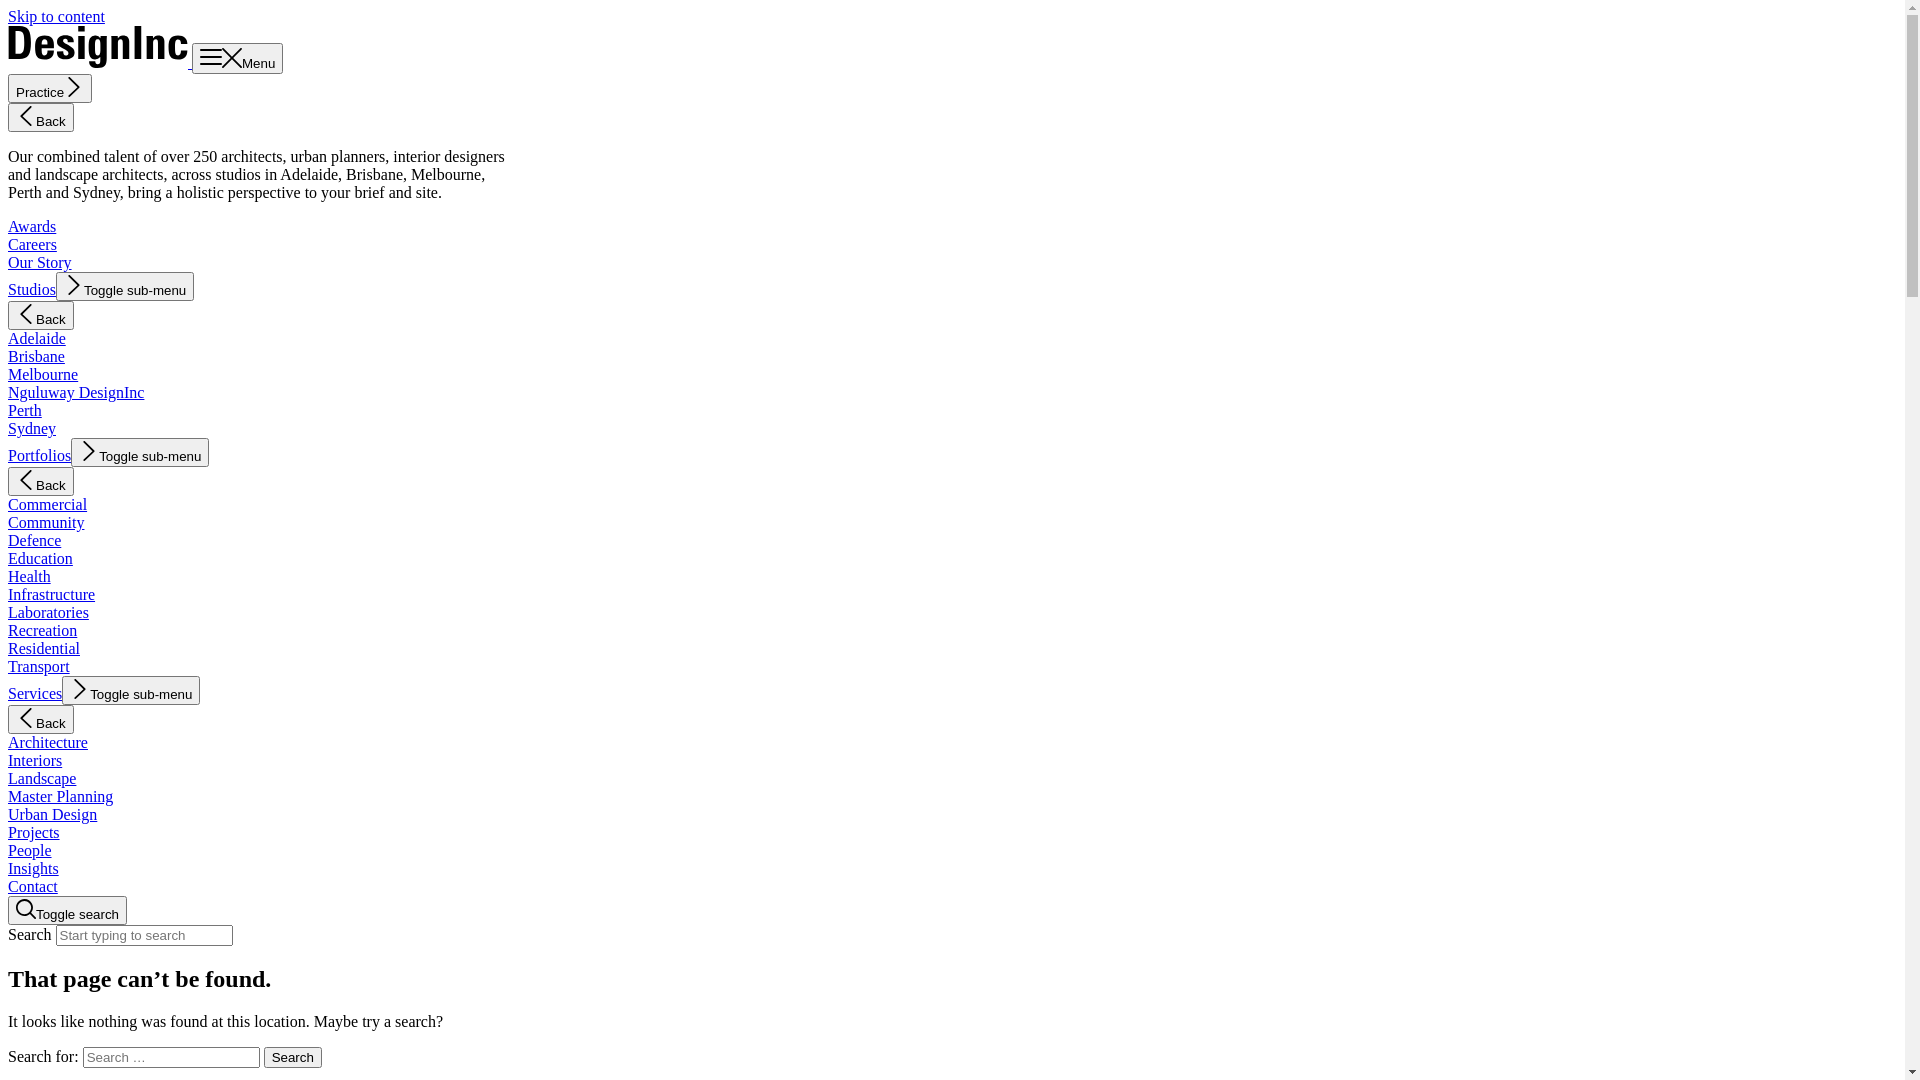 The height and width of the screenshot is (1080, 1920). What do you see at coordinates (76, 392) in the screenshot?
I see `Nguluway DesignInc` at bounding box center [76, 392].